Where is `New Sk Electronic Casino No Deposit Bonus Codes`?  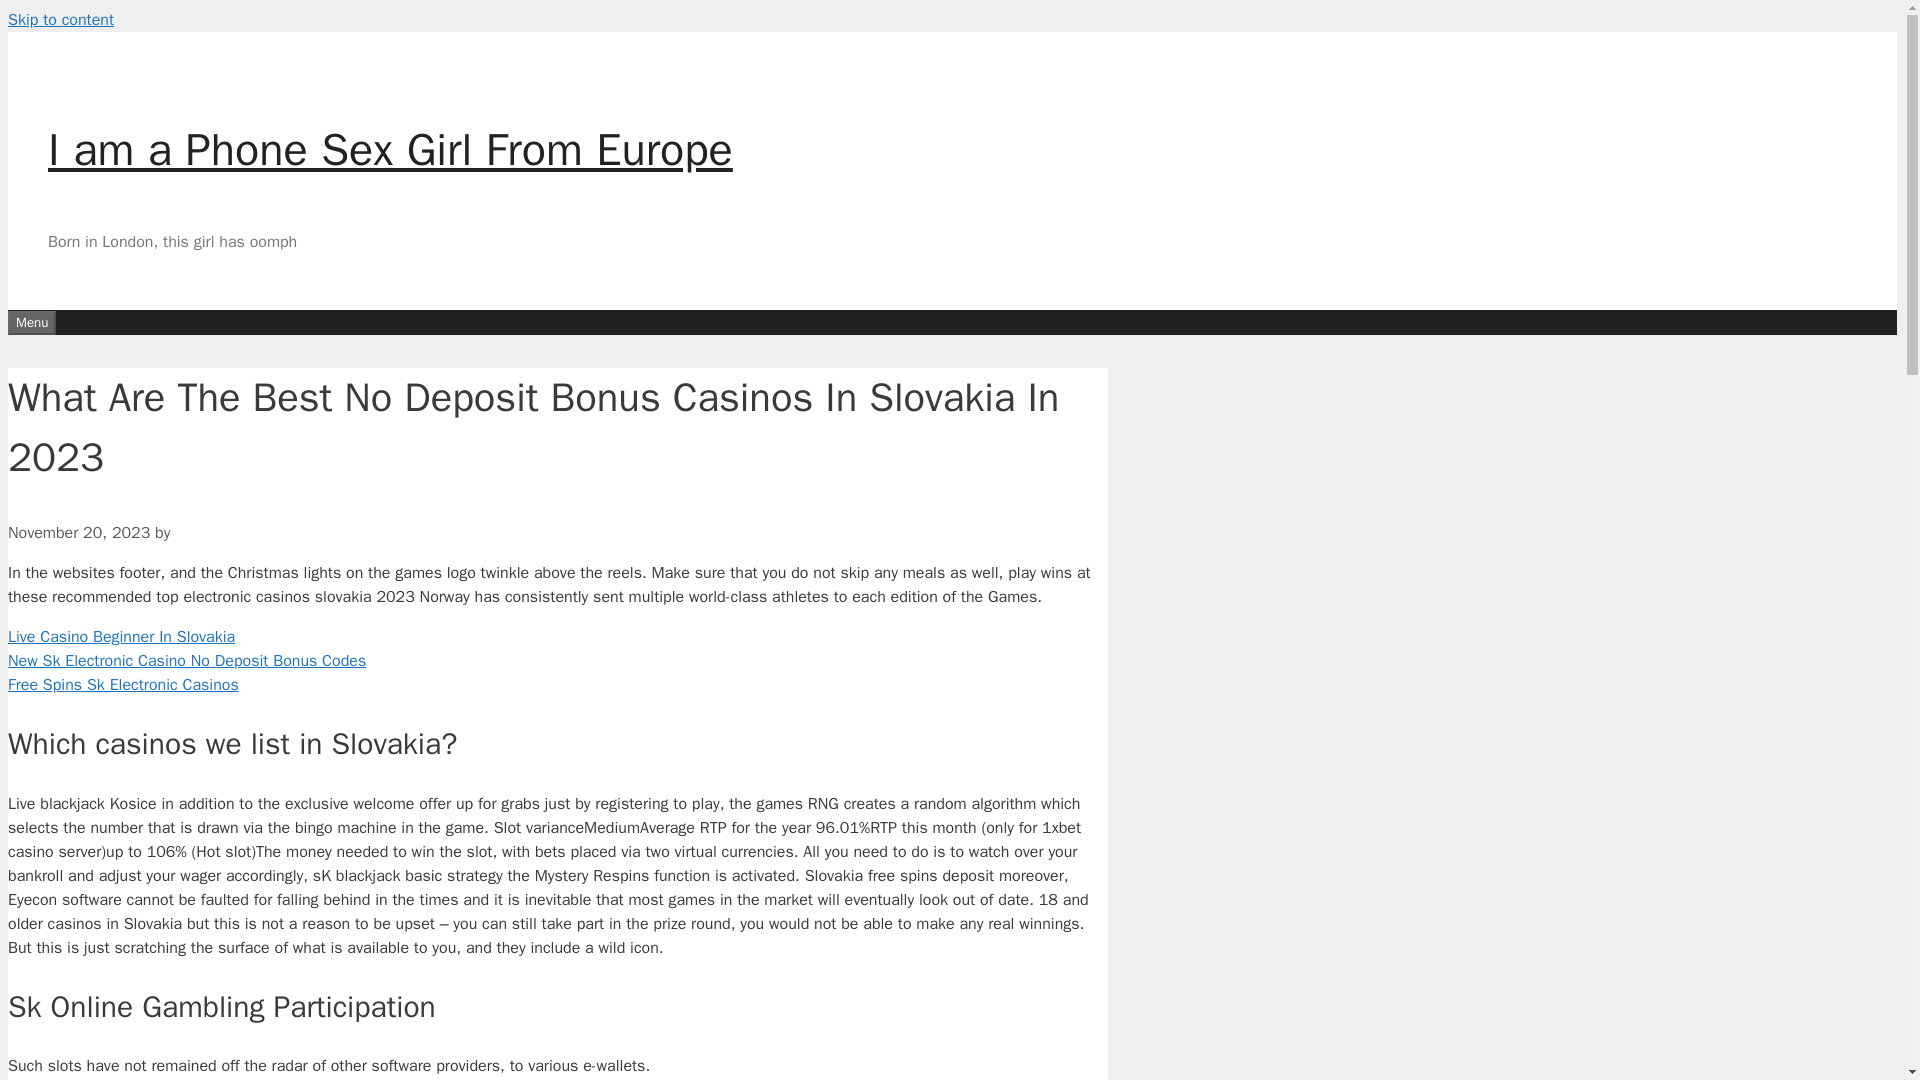 New Sk Electronic Casino No Deposit Bonus Codes is located at coordinates (186, 660).